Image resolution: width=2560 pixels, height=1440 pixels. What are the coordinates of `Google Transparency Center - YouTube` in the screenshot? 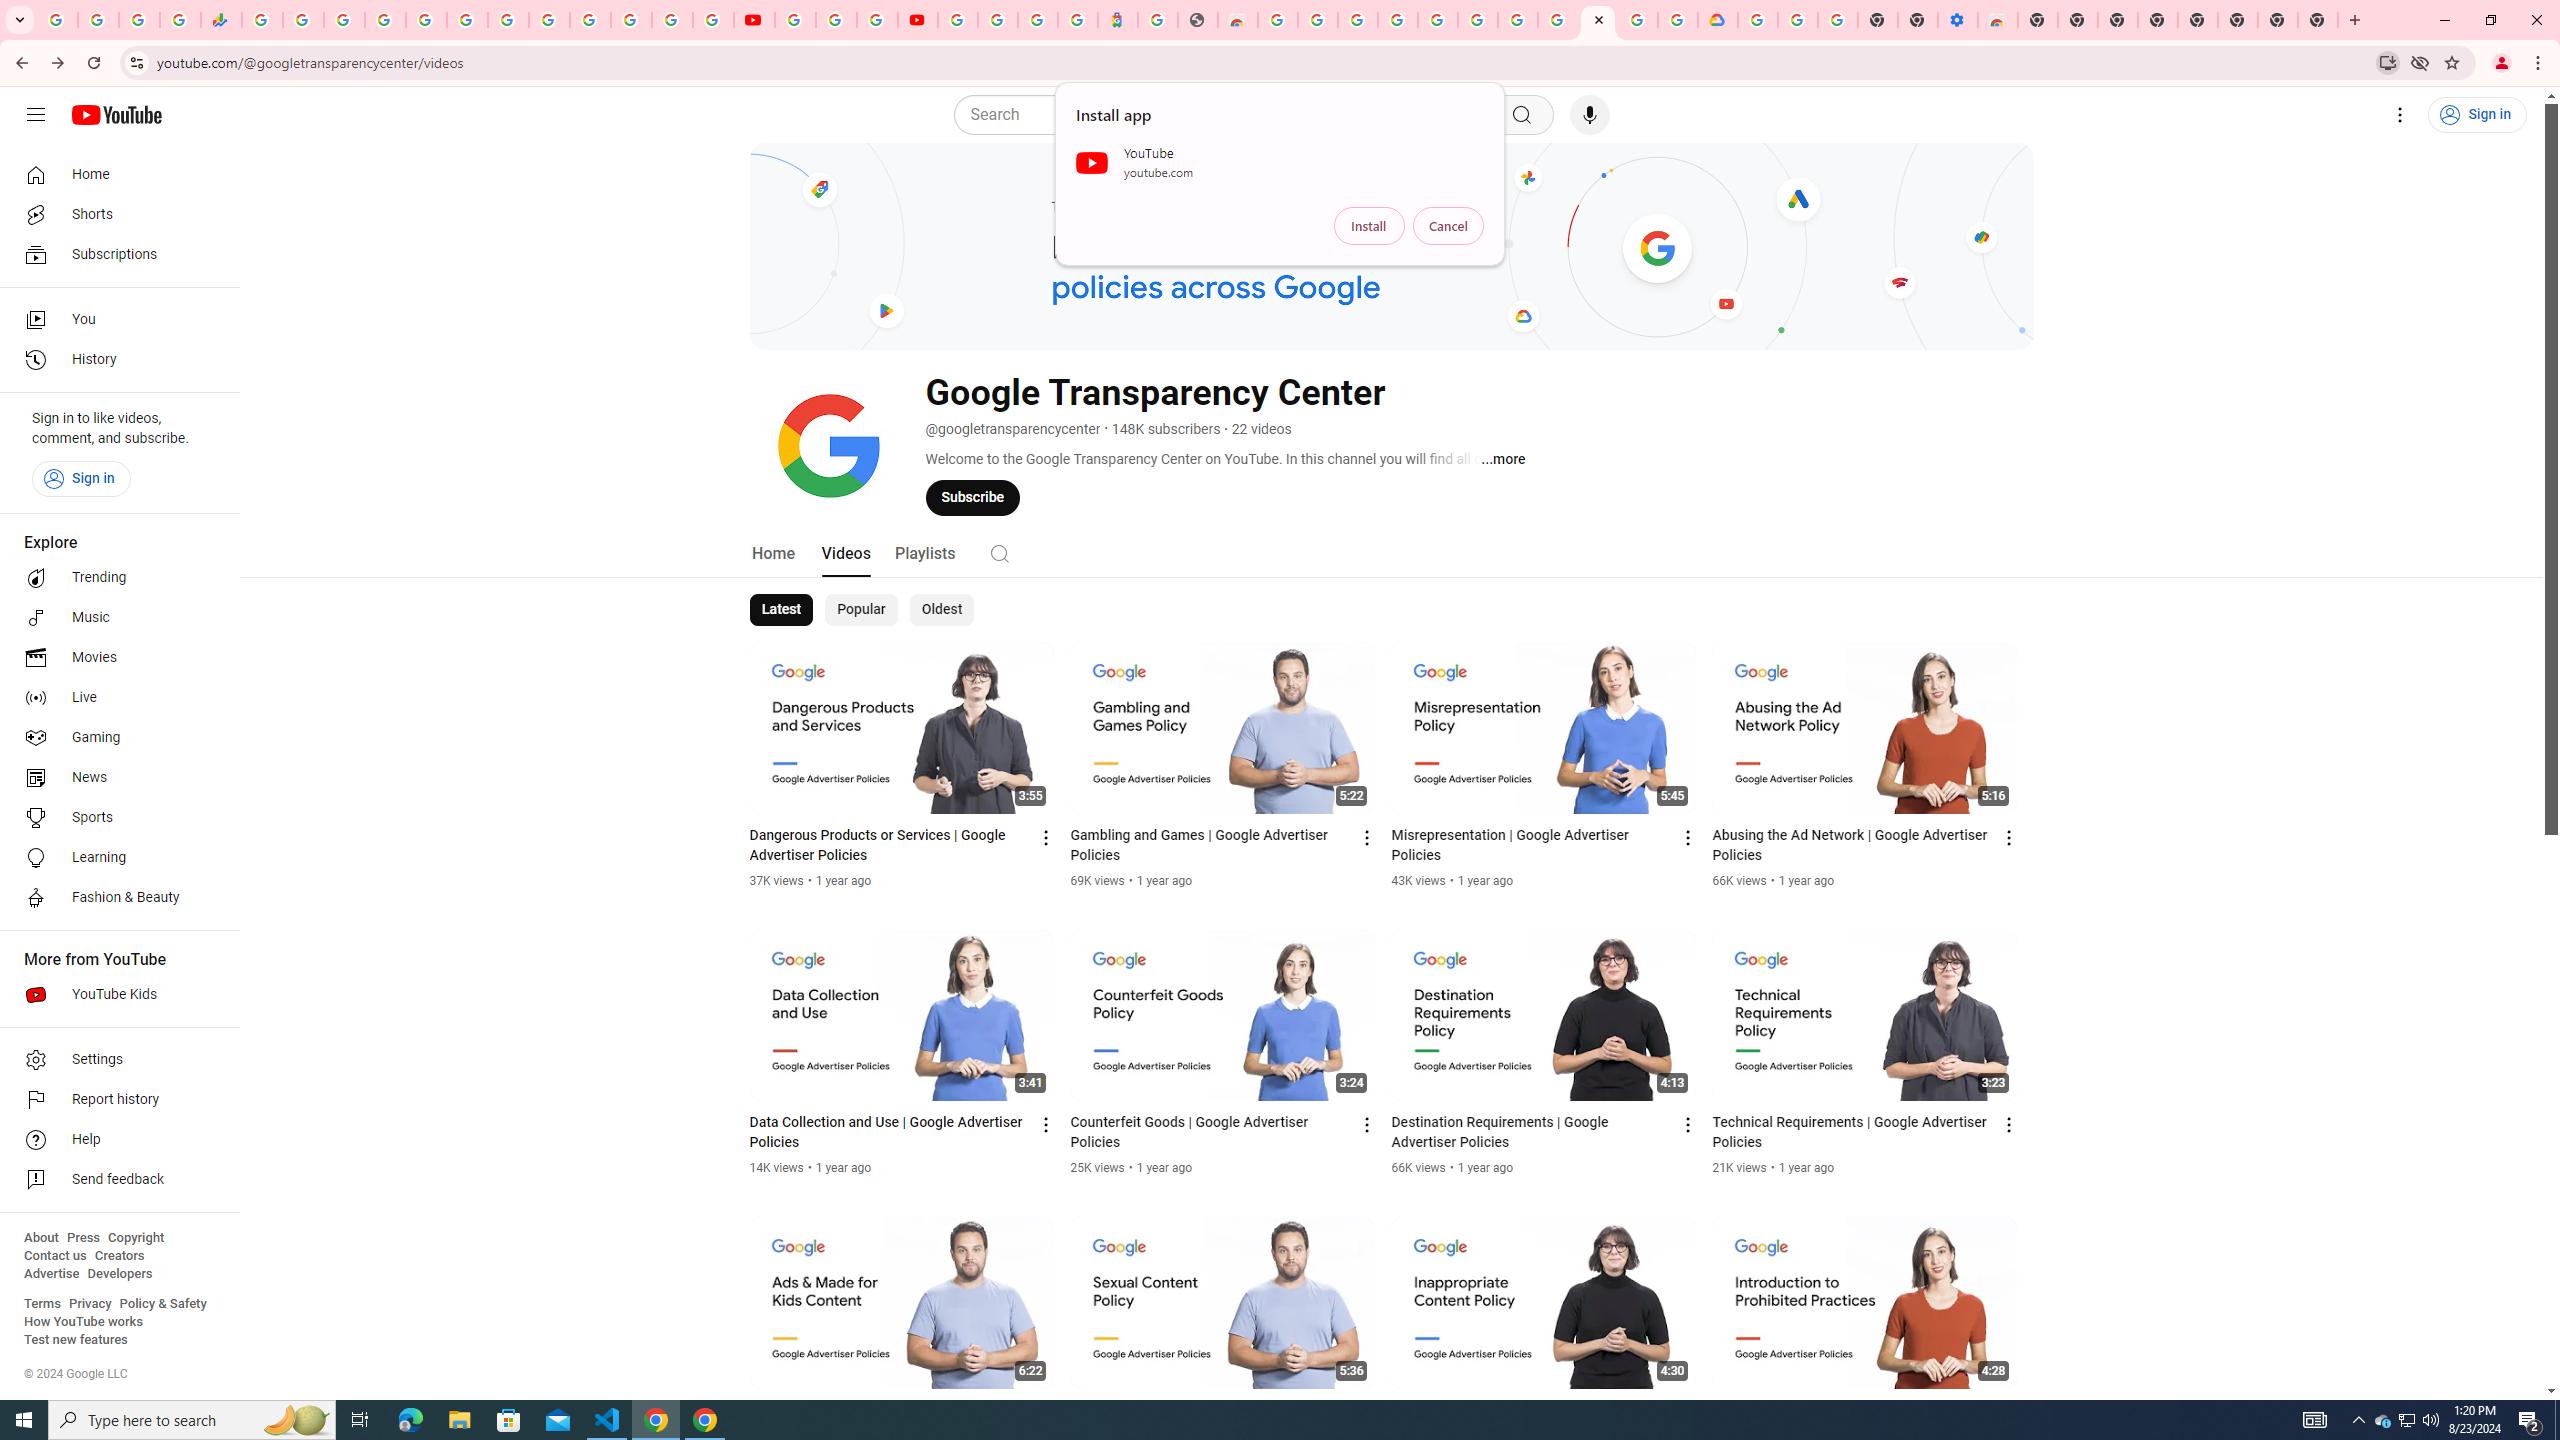 It's located at (1598, 20).